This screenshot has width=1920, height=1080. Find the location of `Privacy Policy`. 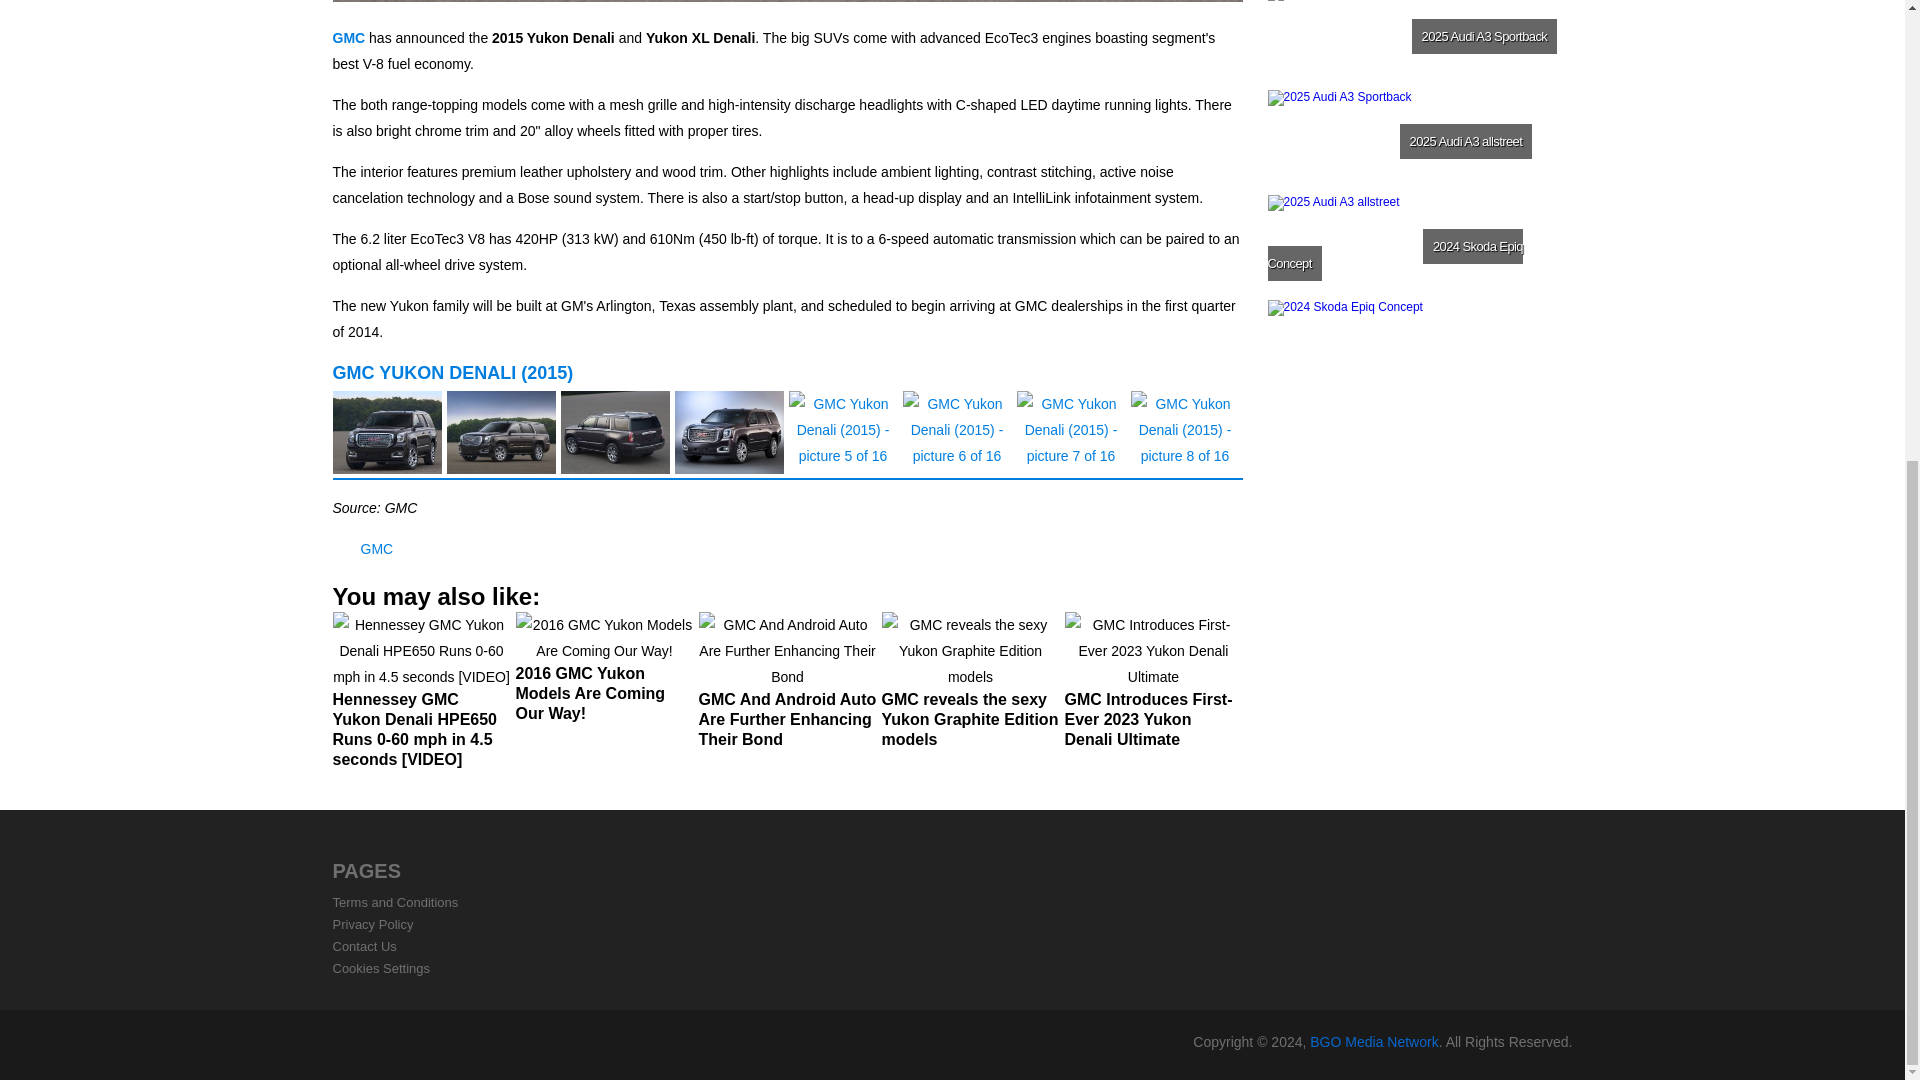

Privacy Policy is located at coordinates (372, 924).